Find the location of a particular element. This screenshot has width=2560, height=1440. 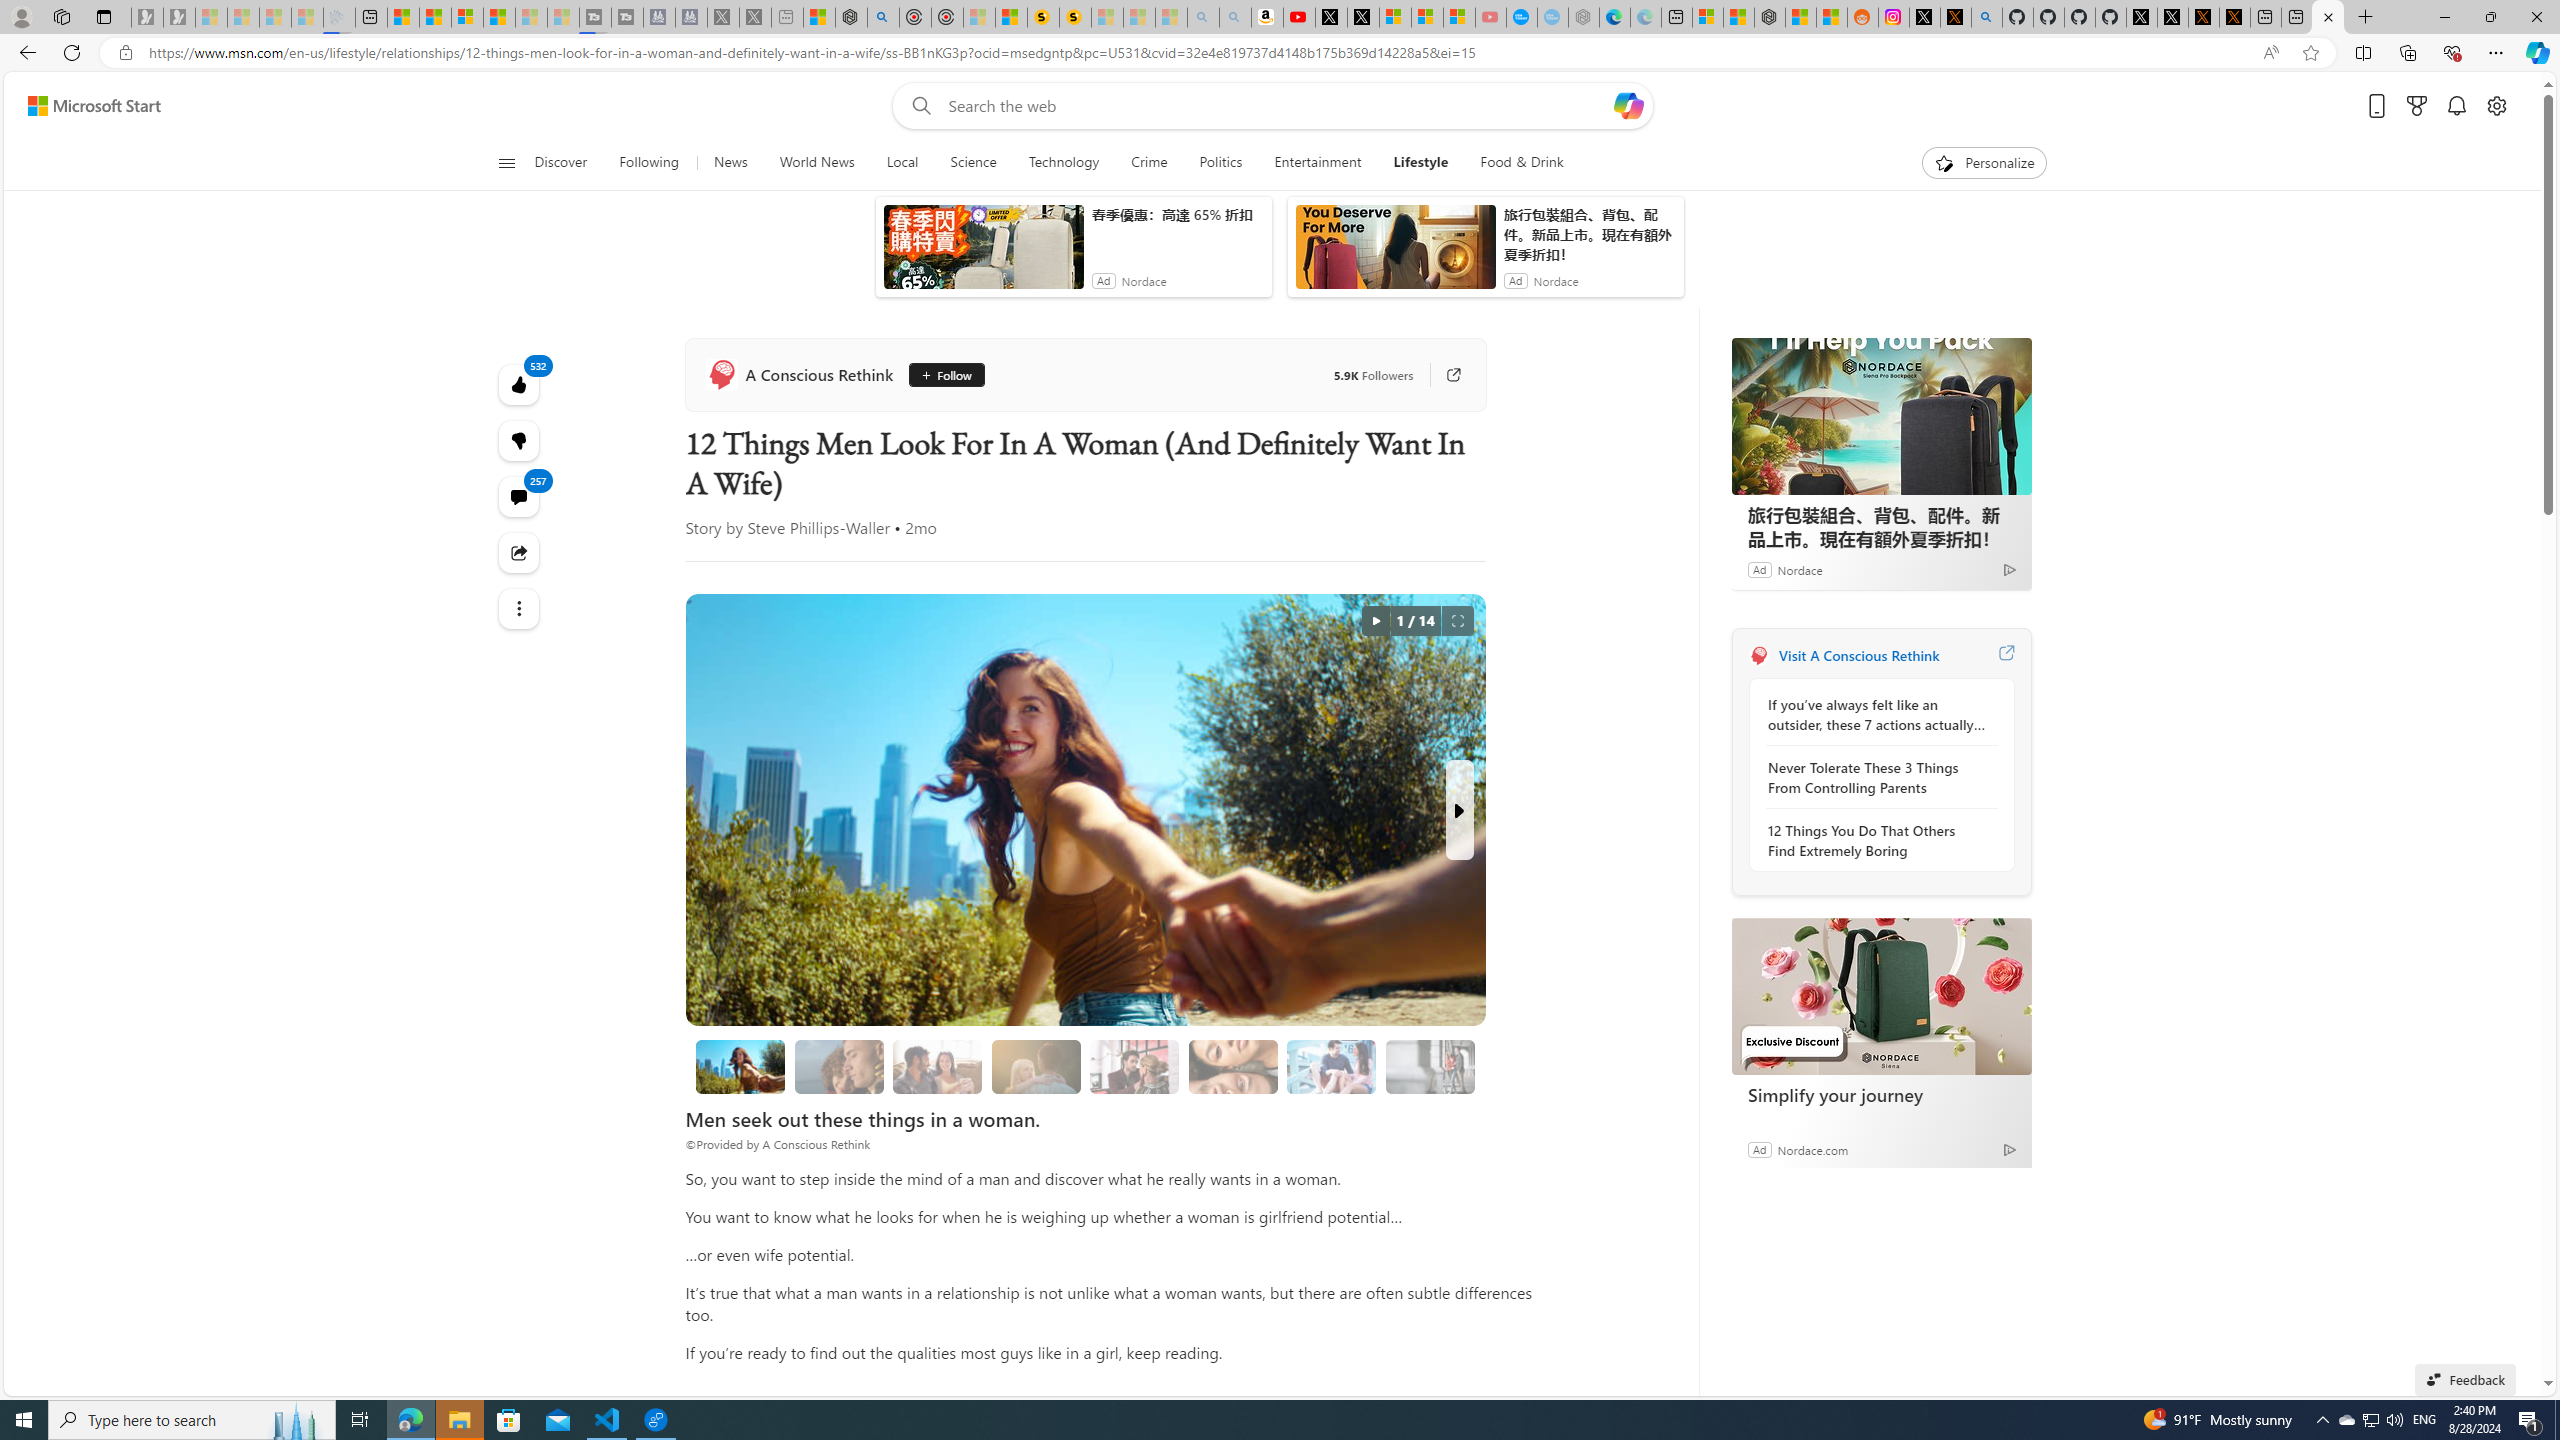

Favorites bar is located at coordinates (1280, 88).